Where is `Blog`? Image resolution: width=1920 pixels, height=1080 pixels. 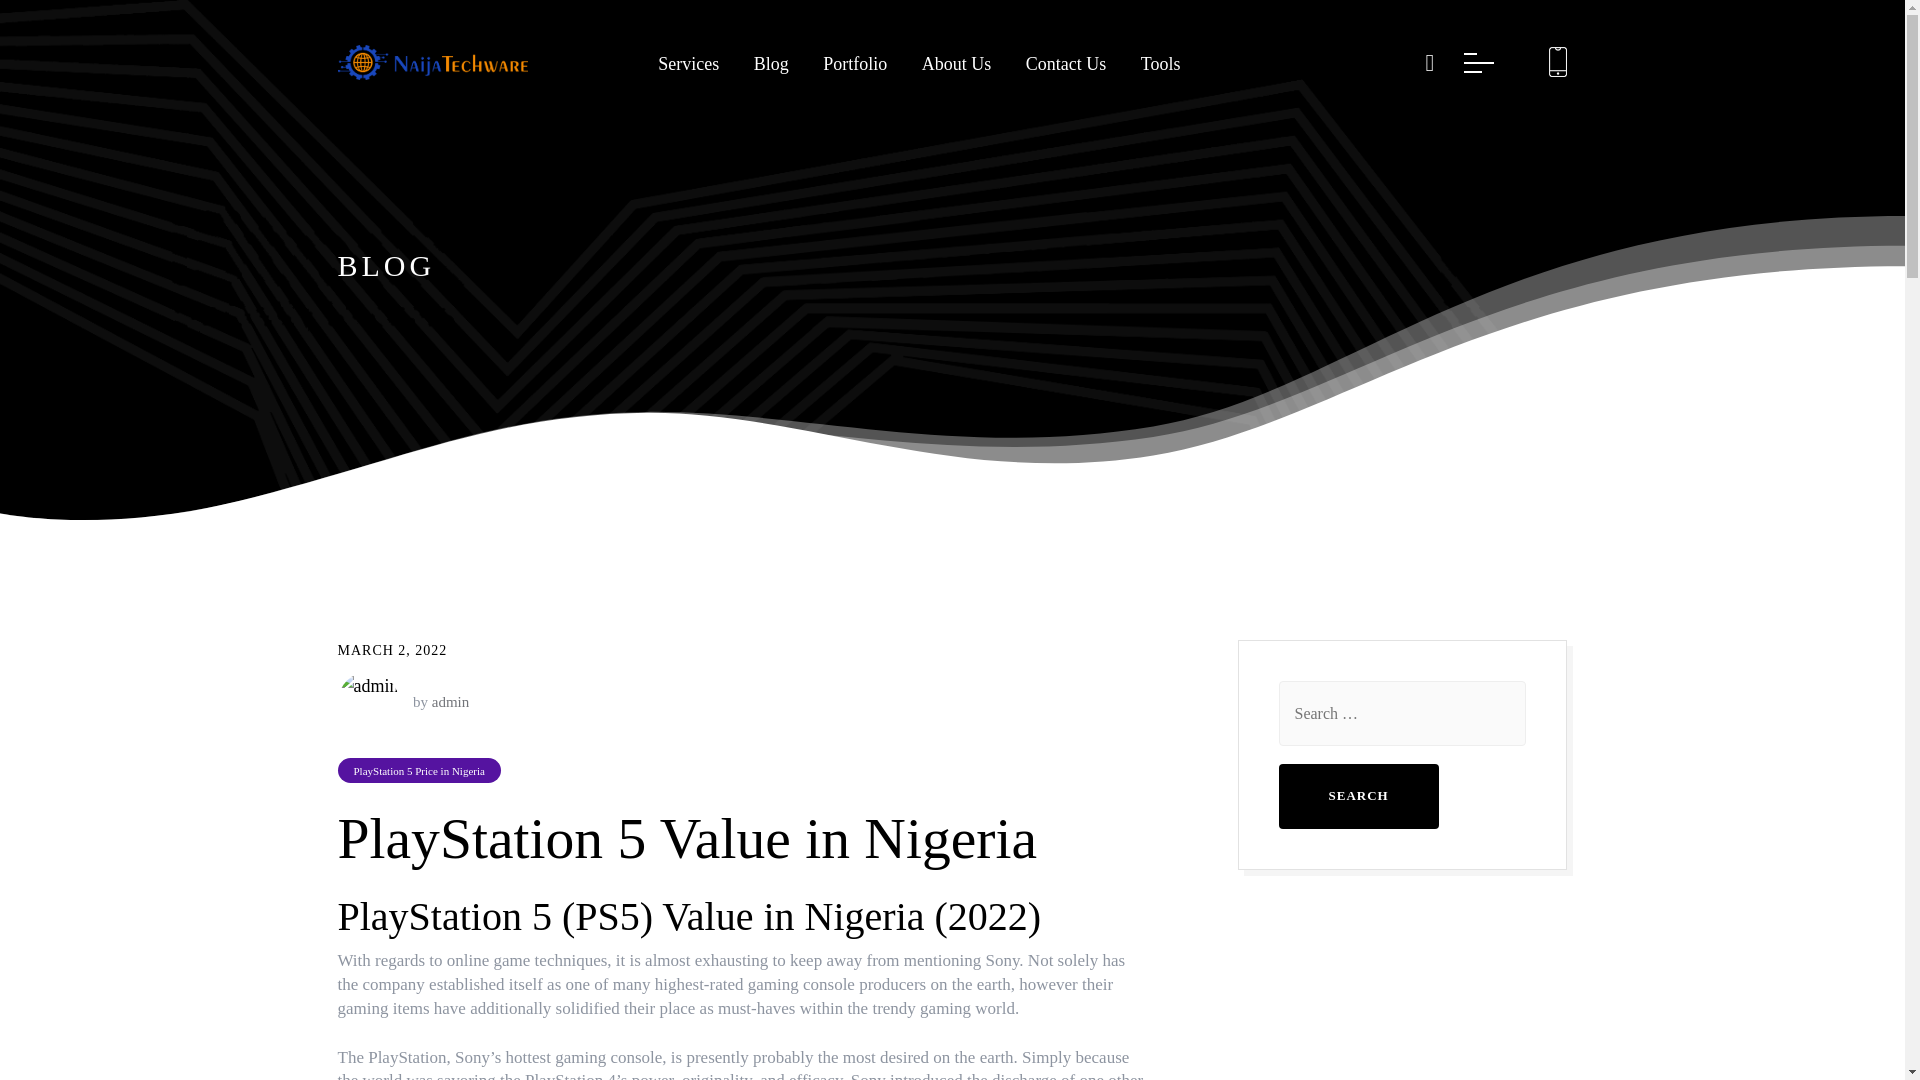
Blog is located at coordinates (772, 64).